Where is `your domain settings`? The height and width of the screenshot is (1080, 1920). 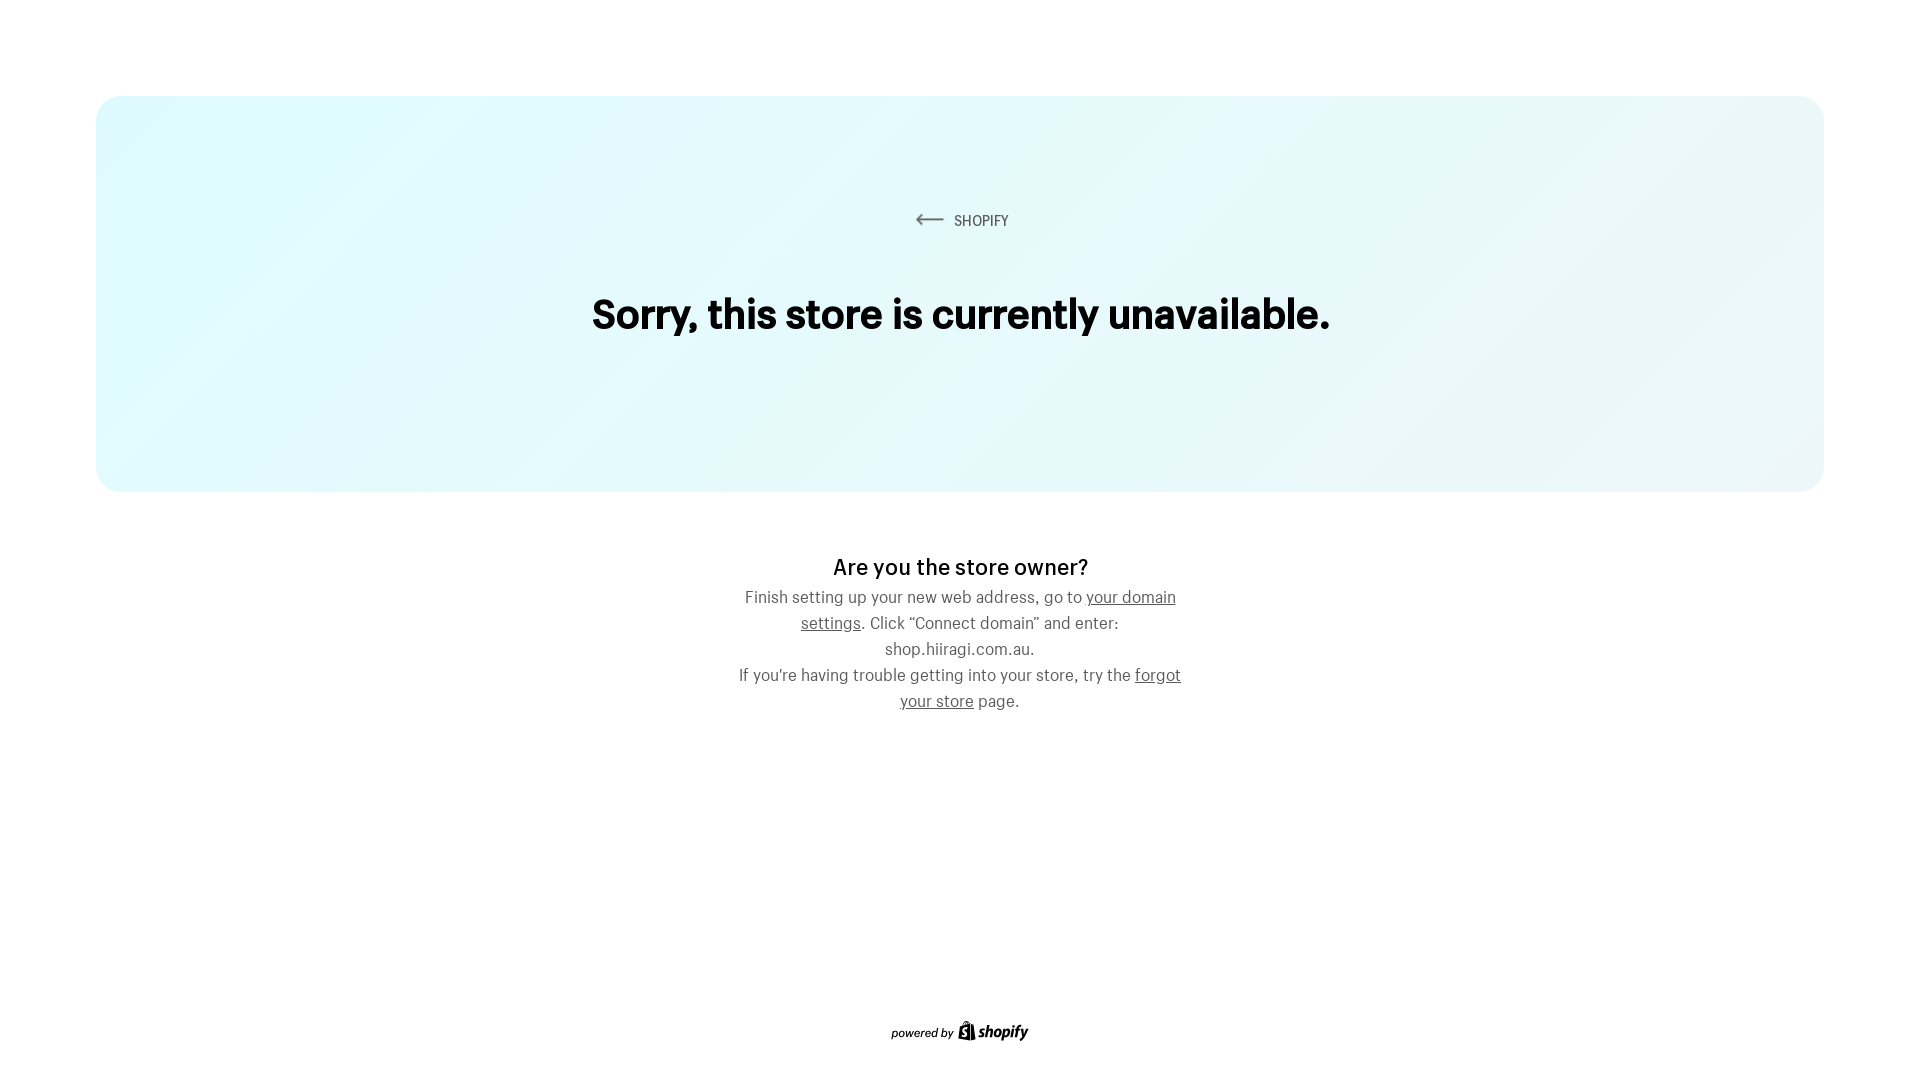
your domain settings is located at coordinates (988, 607).